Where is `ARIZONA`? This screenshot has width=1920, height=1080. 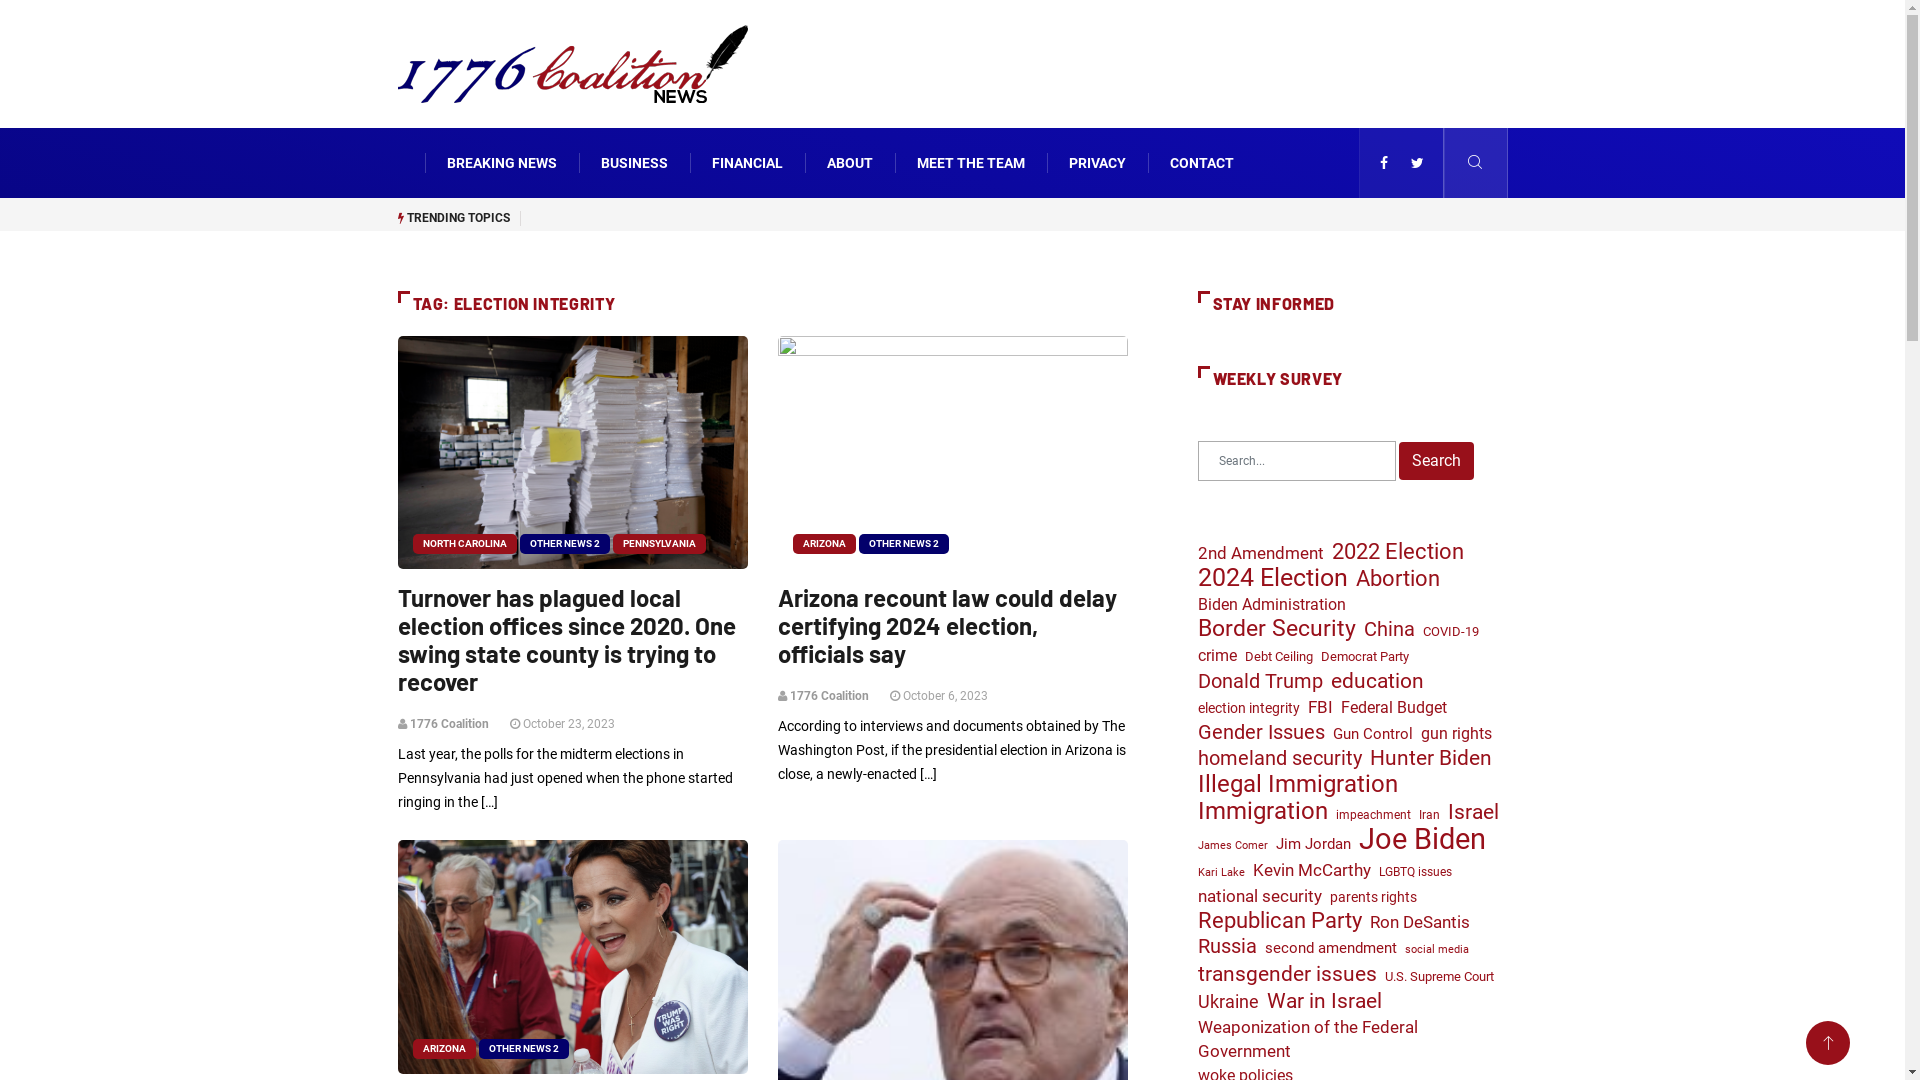 ARIZONA is located at coordinates (444, 1049).